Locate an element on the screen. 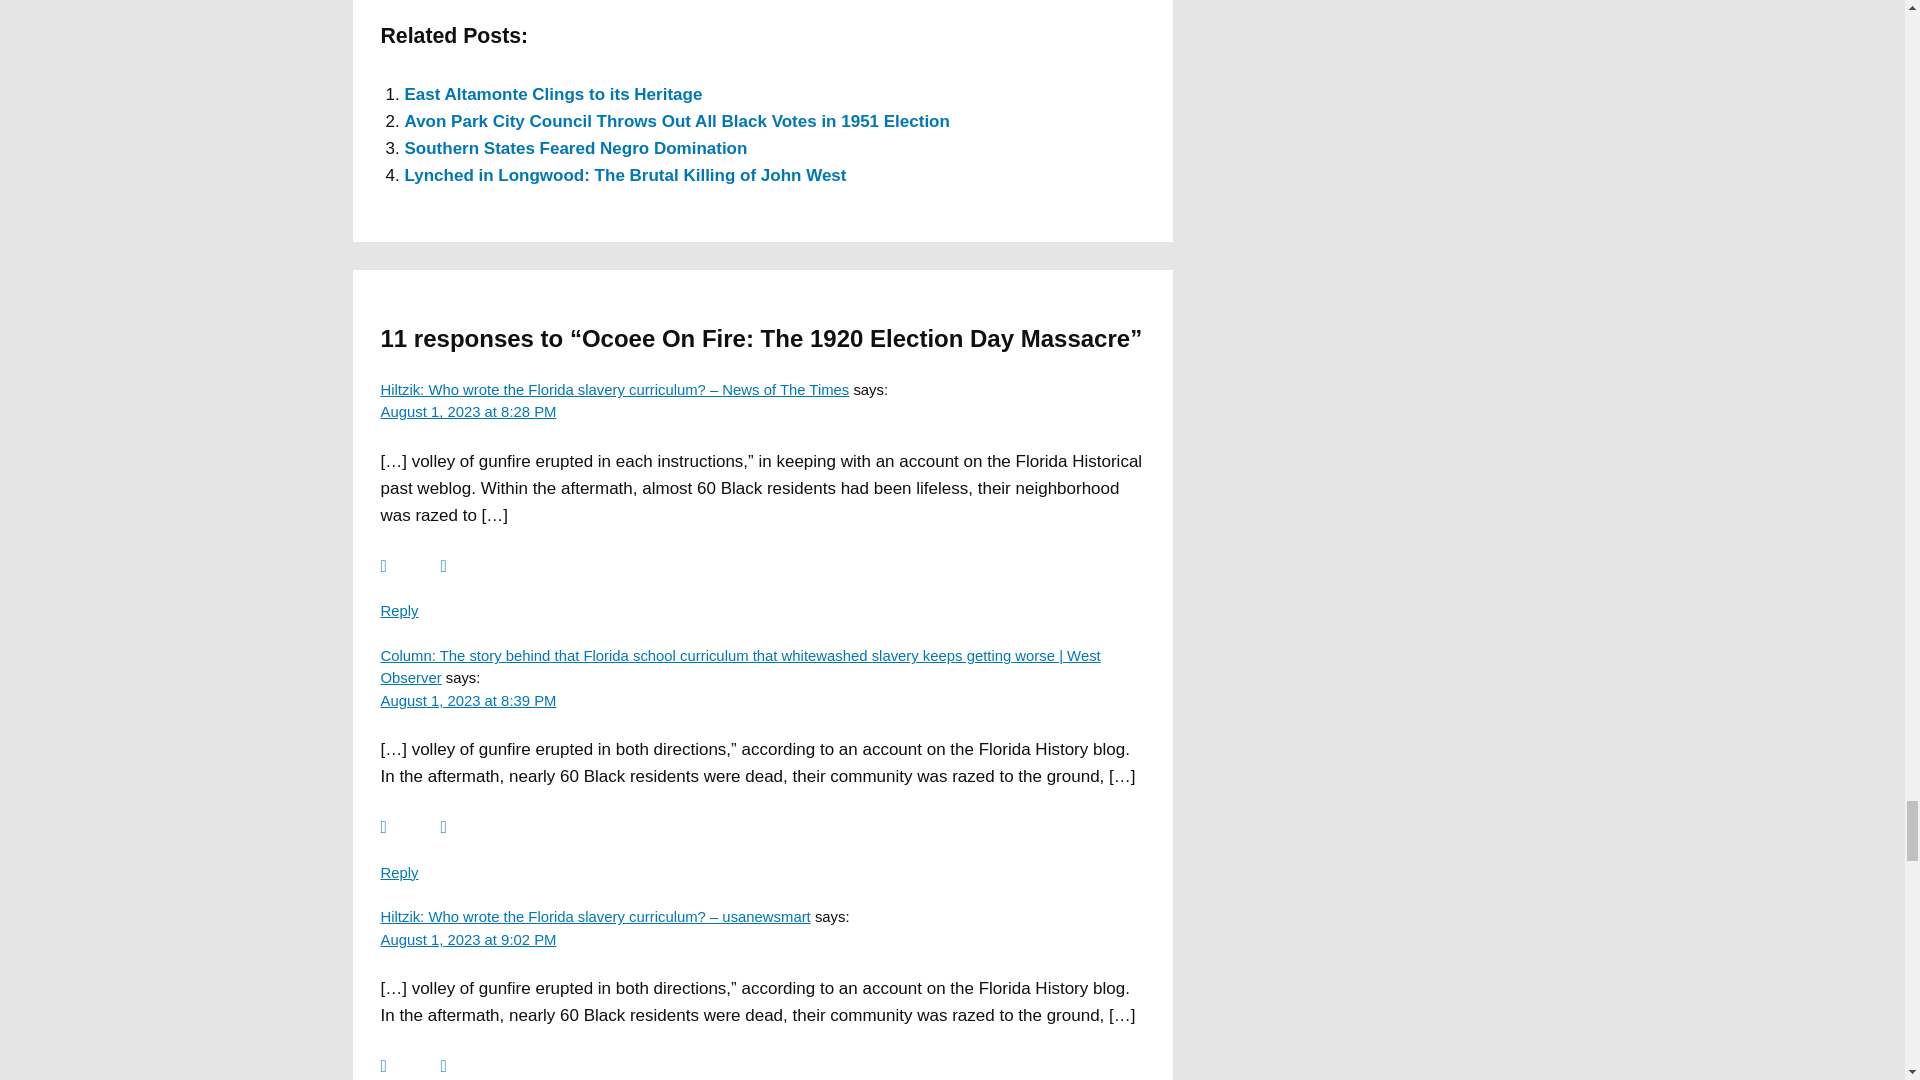 The image size is (1920, 1080). East Altamonte Clings to its Heritage is located at coordinates (552, 94).